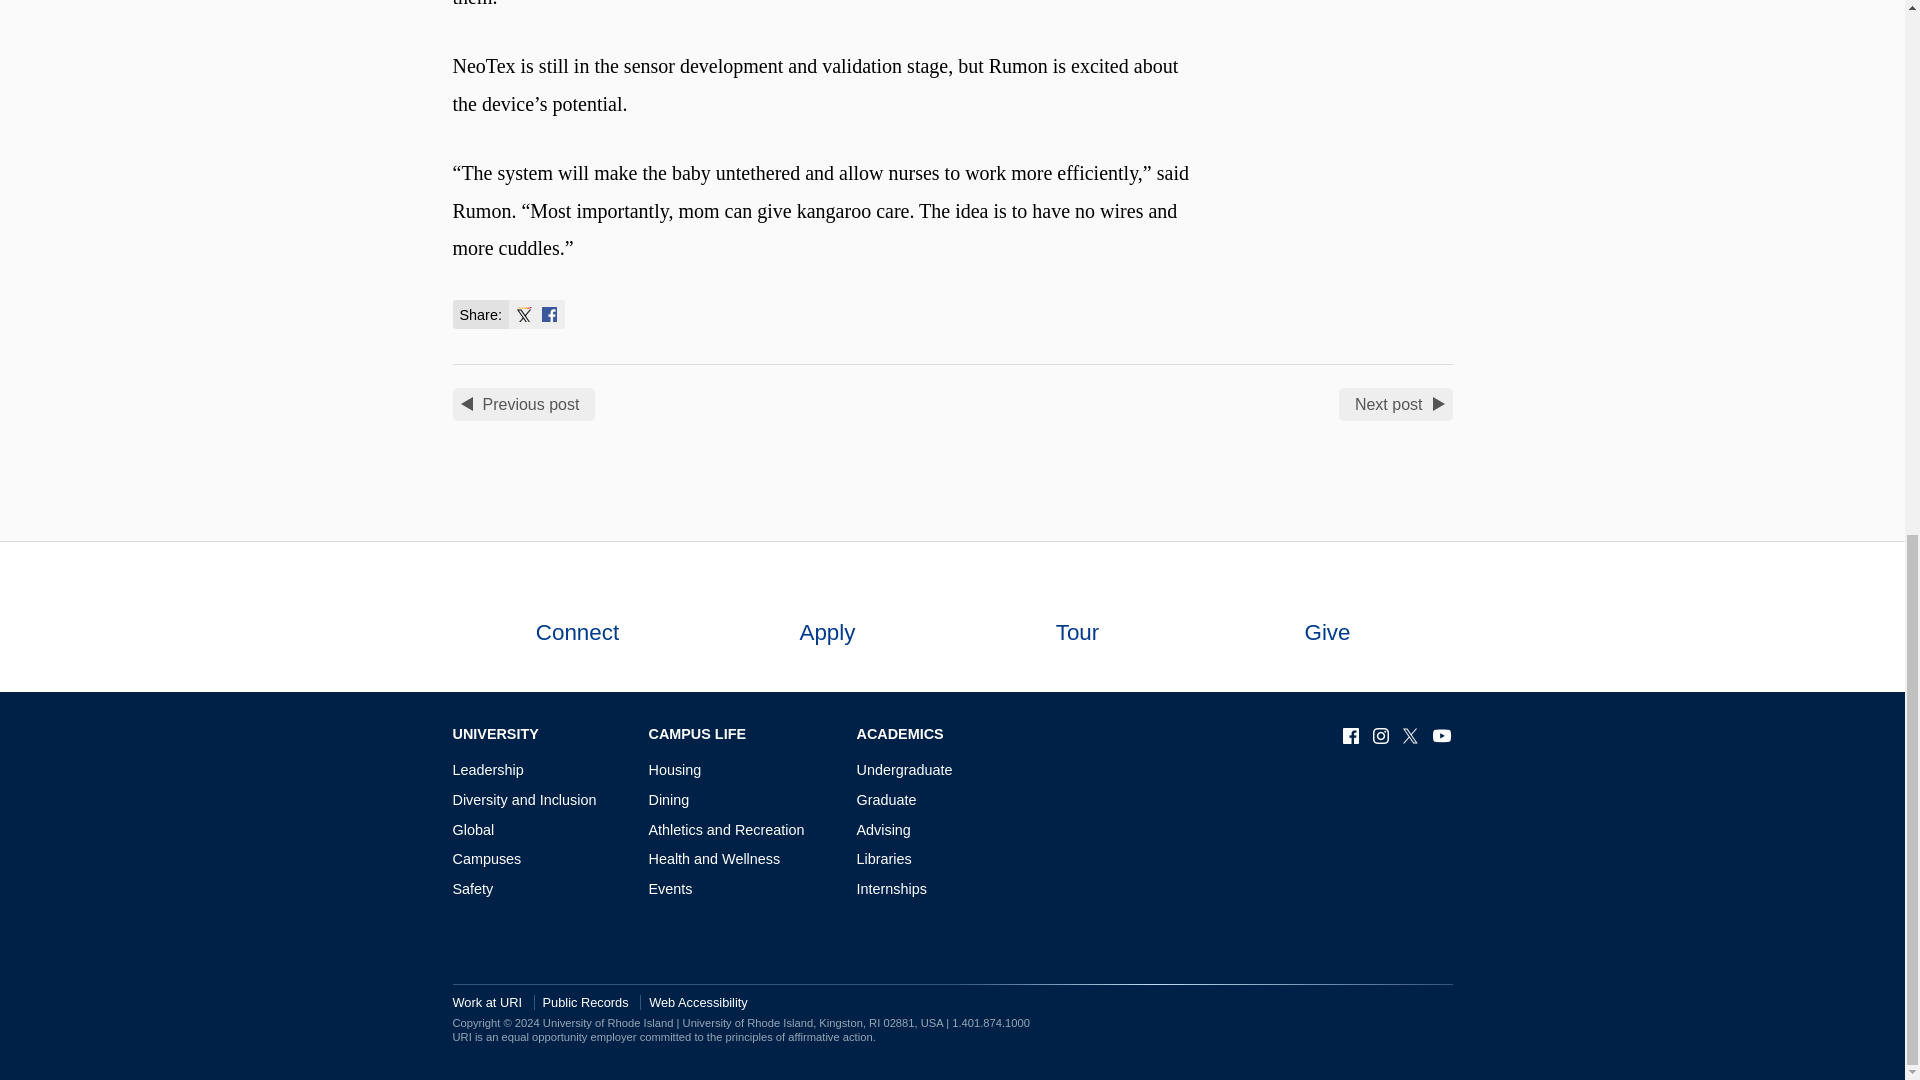  I want to click on Share on Twitter, so click(524, 314).